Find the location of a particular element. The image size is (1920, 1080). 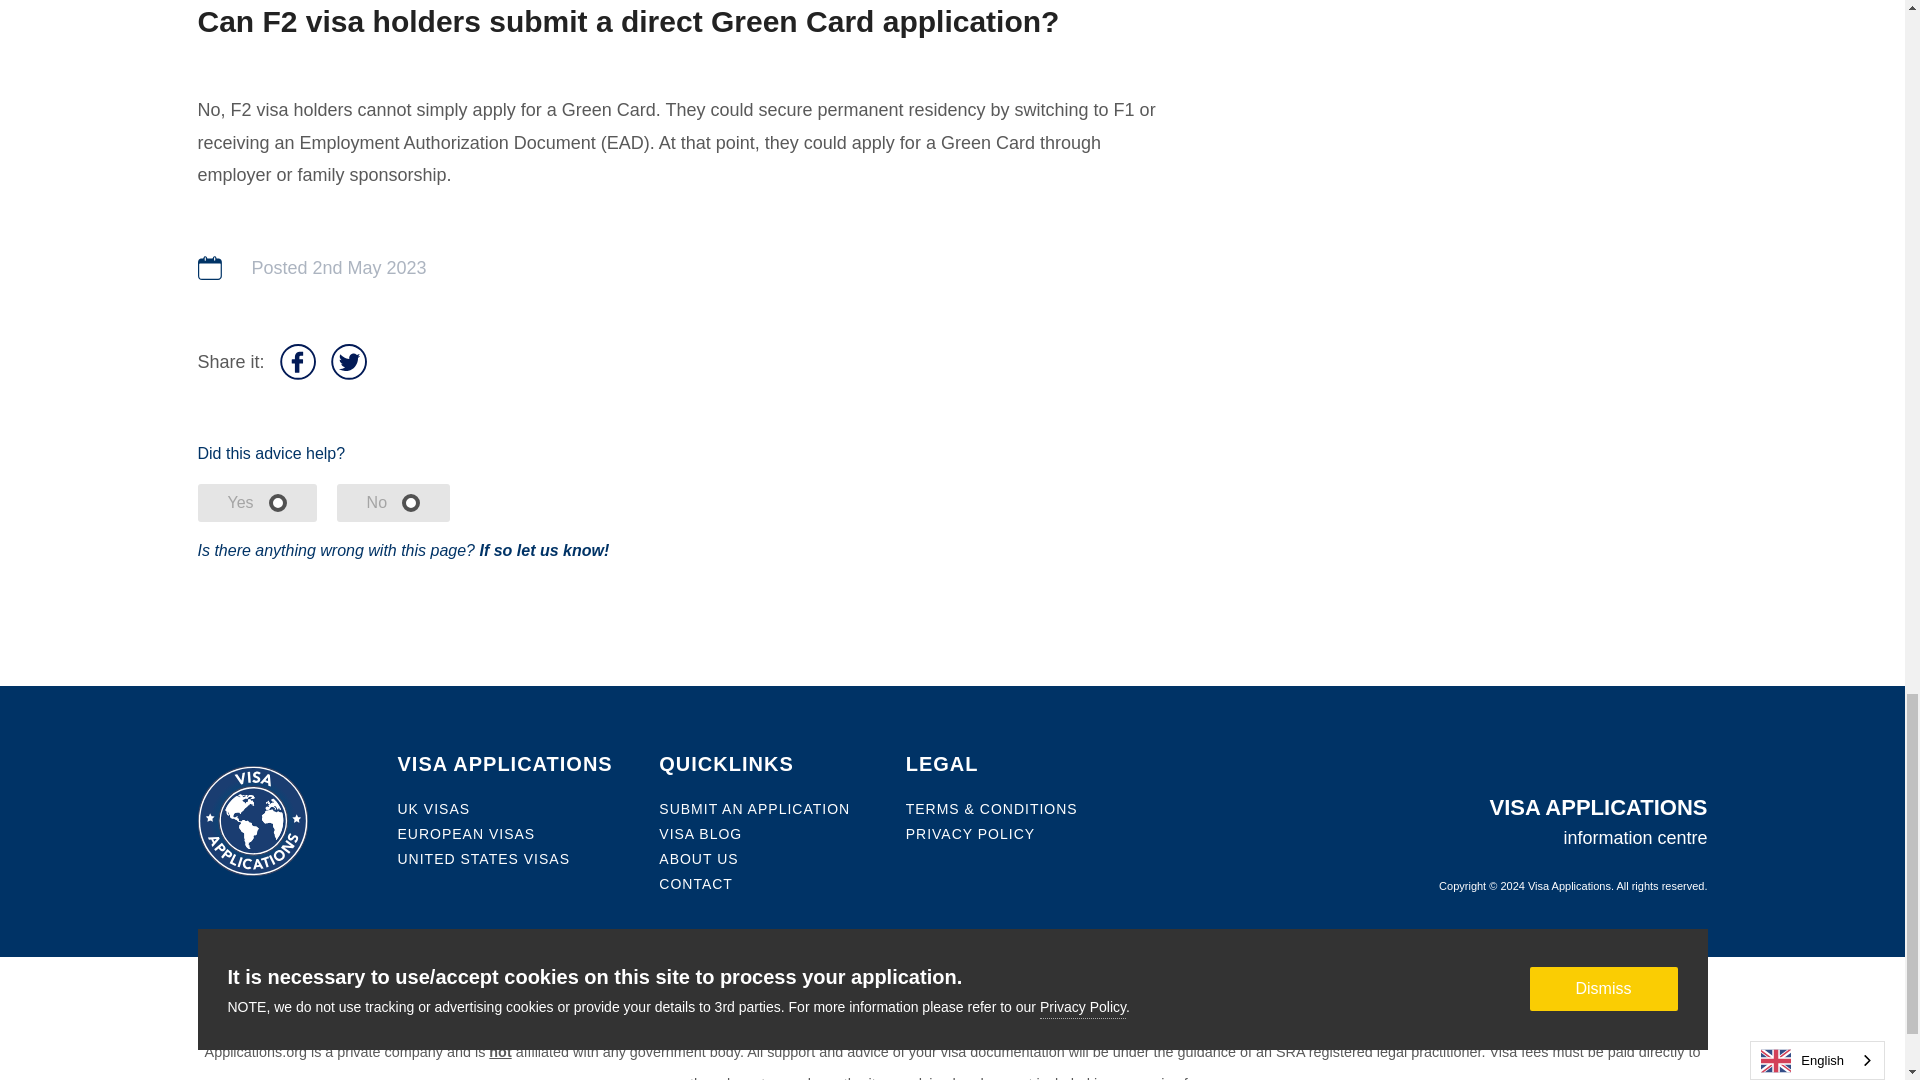

Share on Twitter is located at coordinates (348, 362).